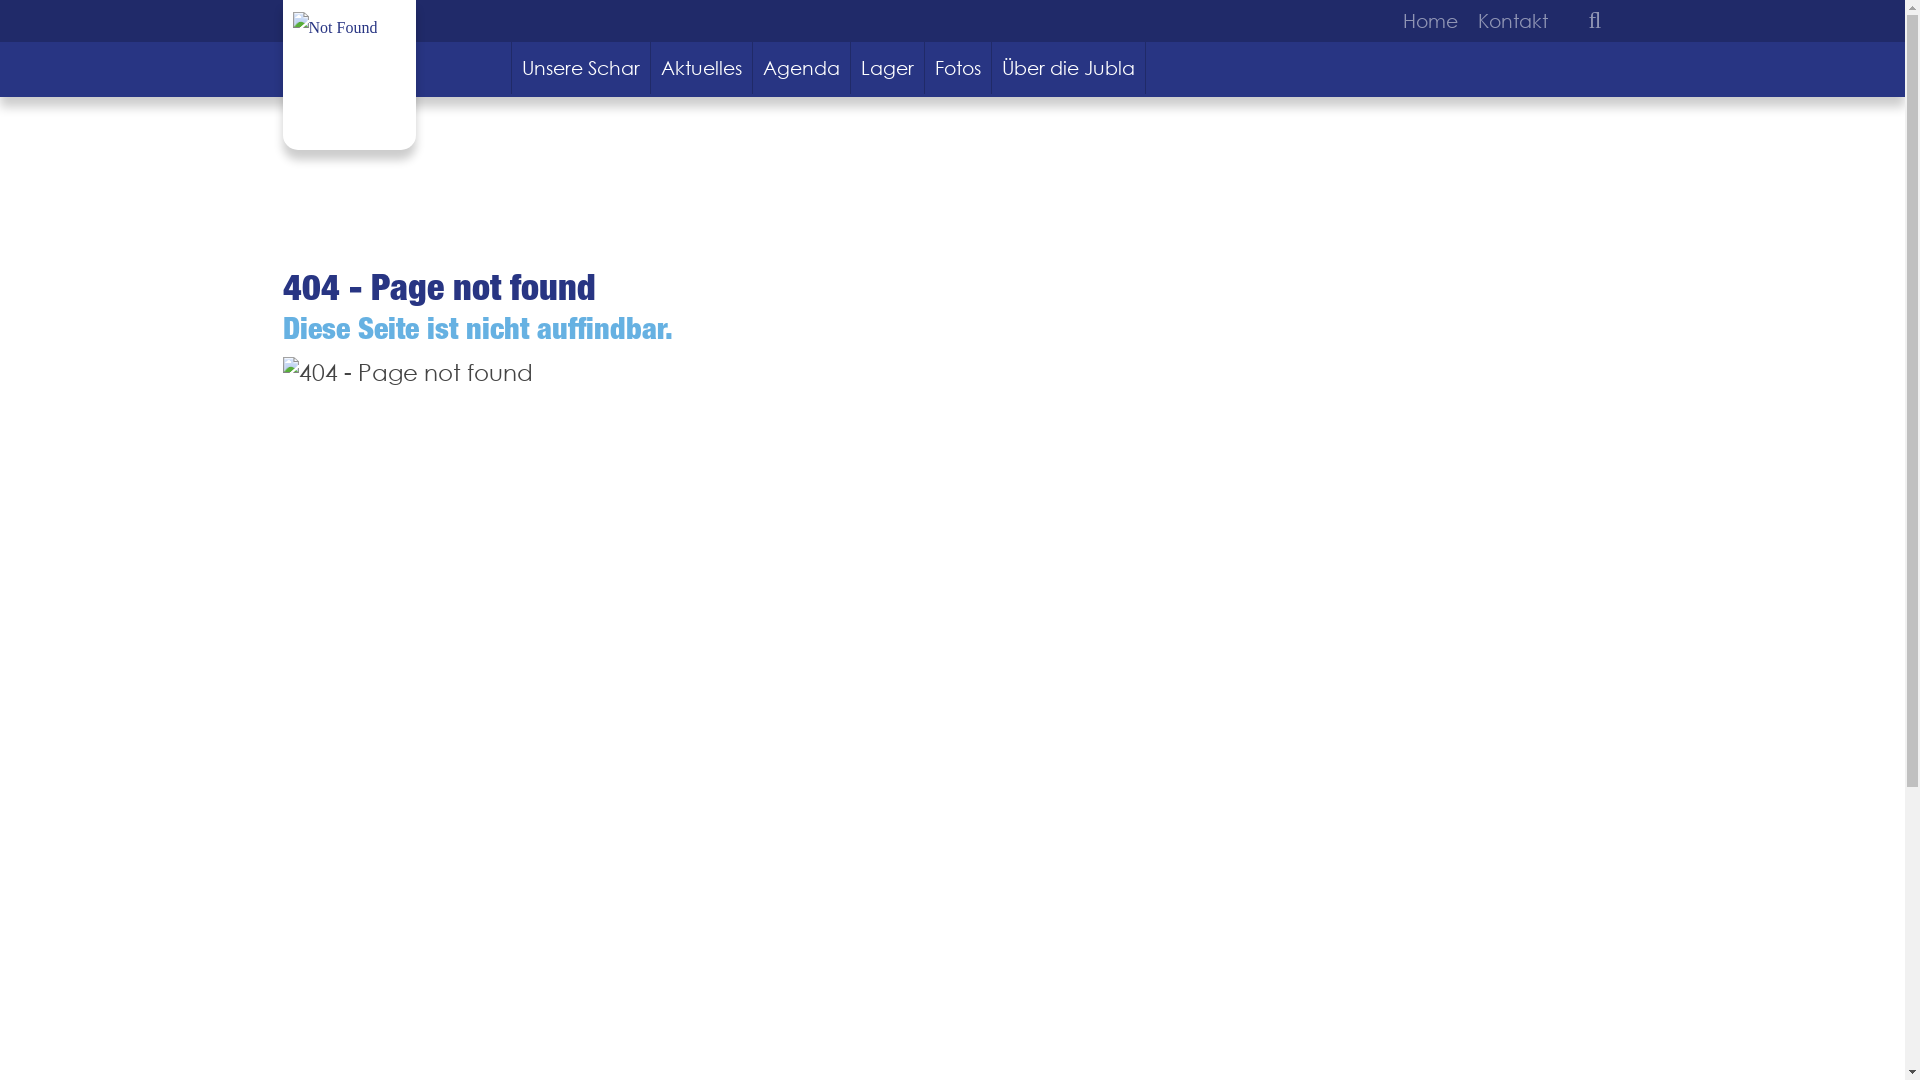  Describe the element at coordinates (888, 68) in the screenshot. I see `Lager` at that location.